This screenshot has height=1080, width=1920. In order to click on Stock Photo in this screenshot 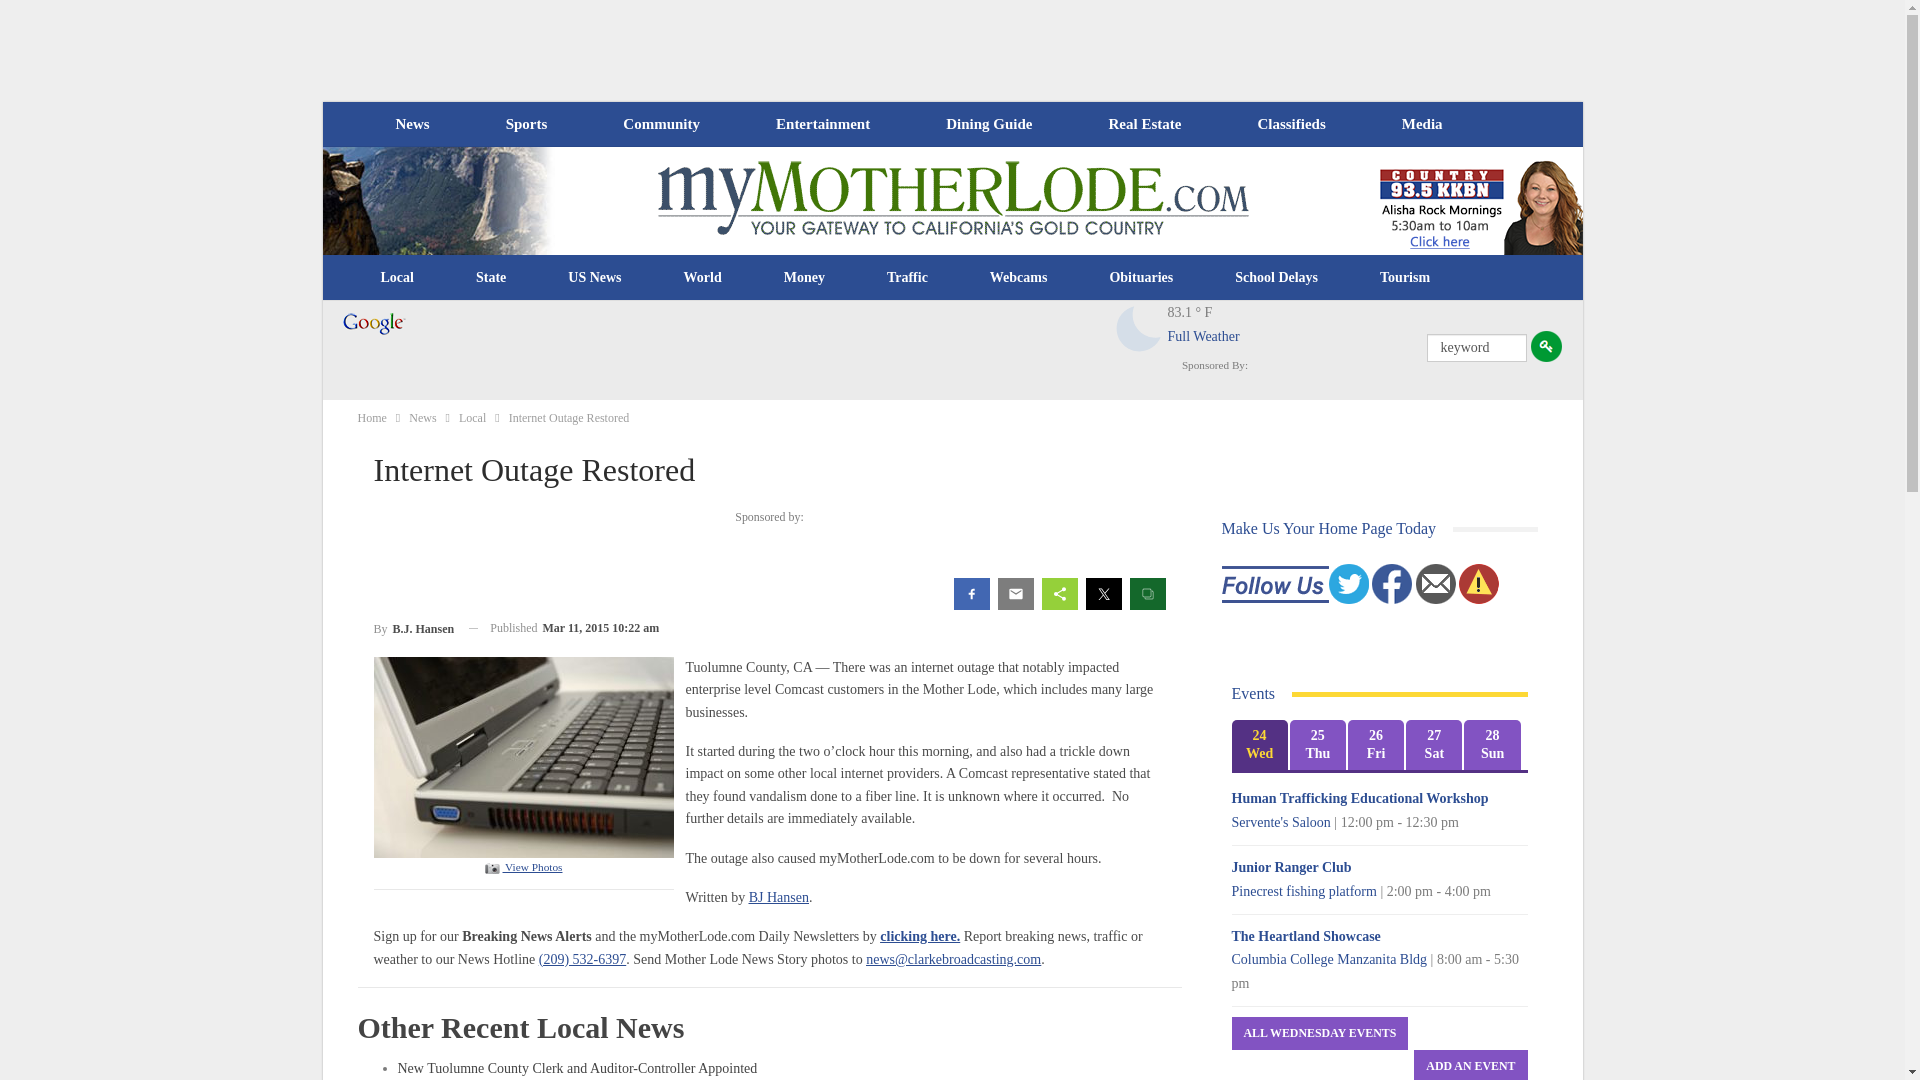, I will do `click(524, 755)`.